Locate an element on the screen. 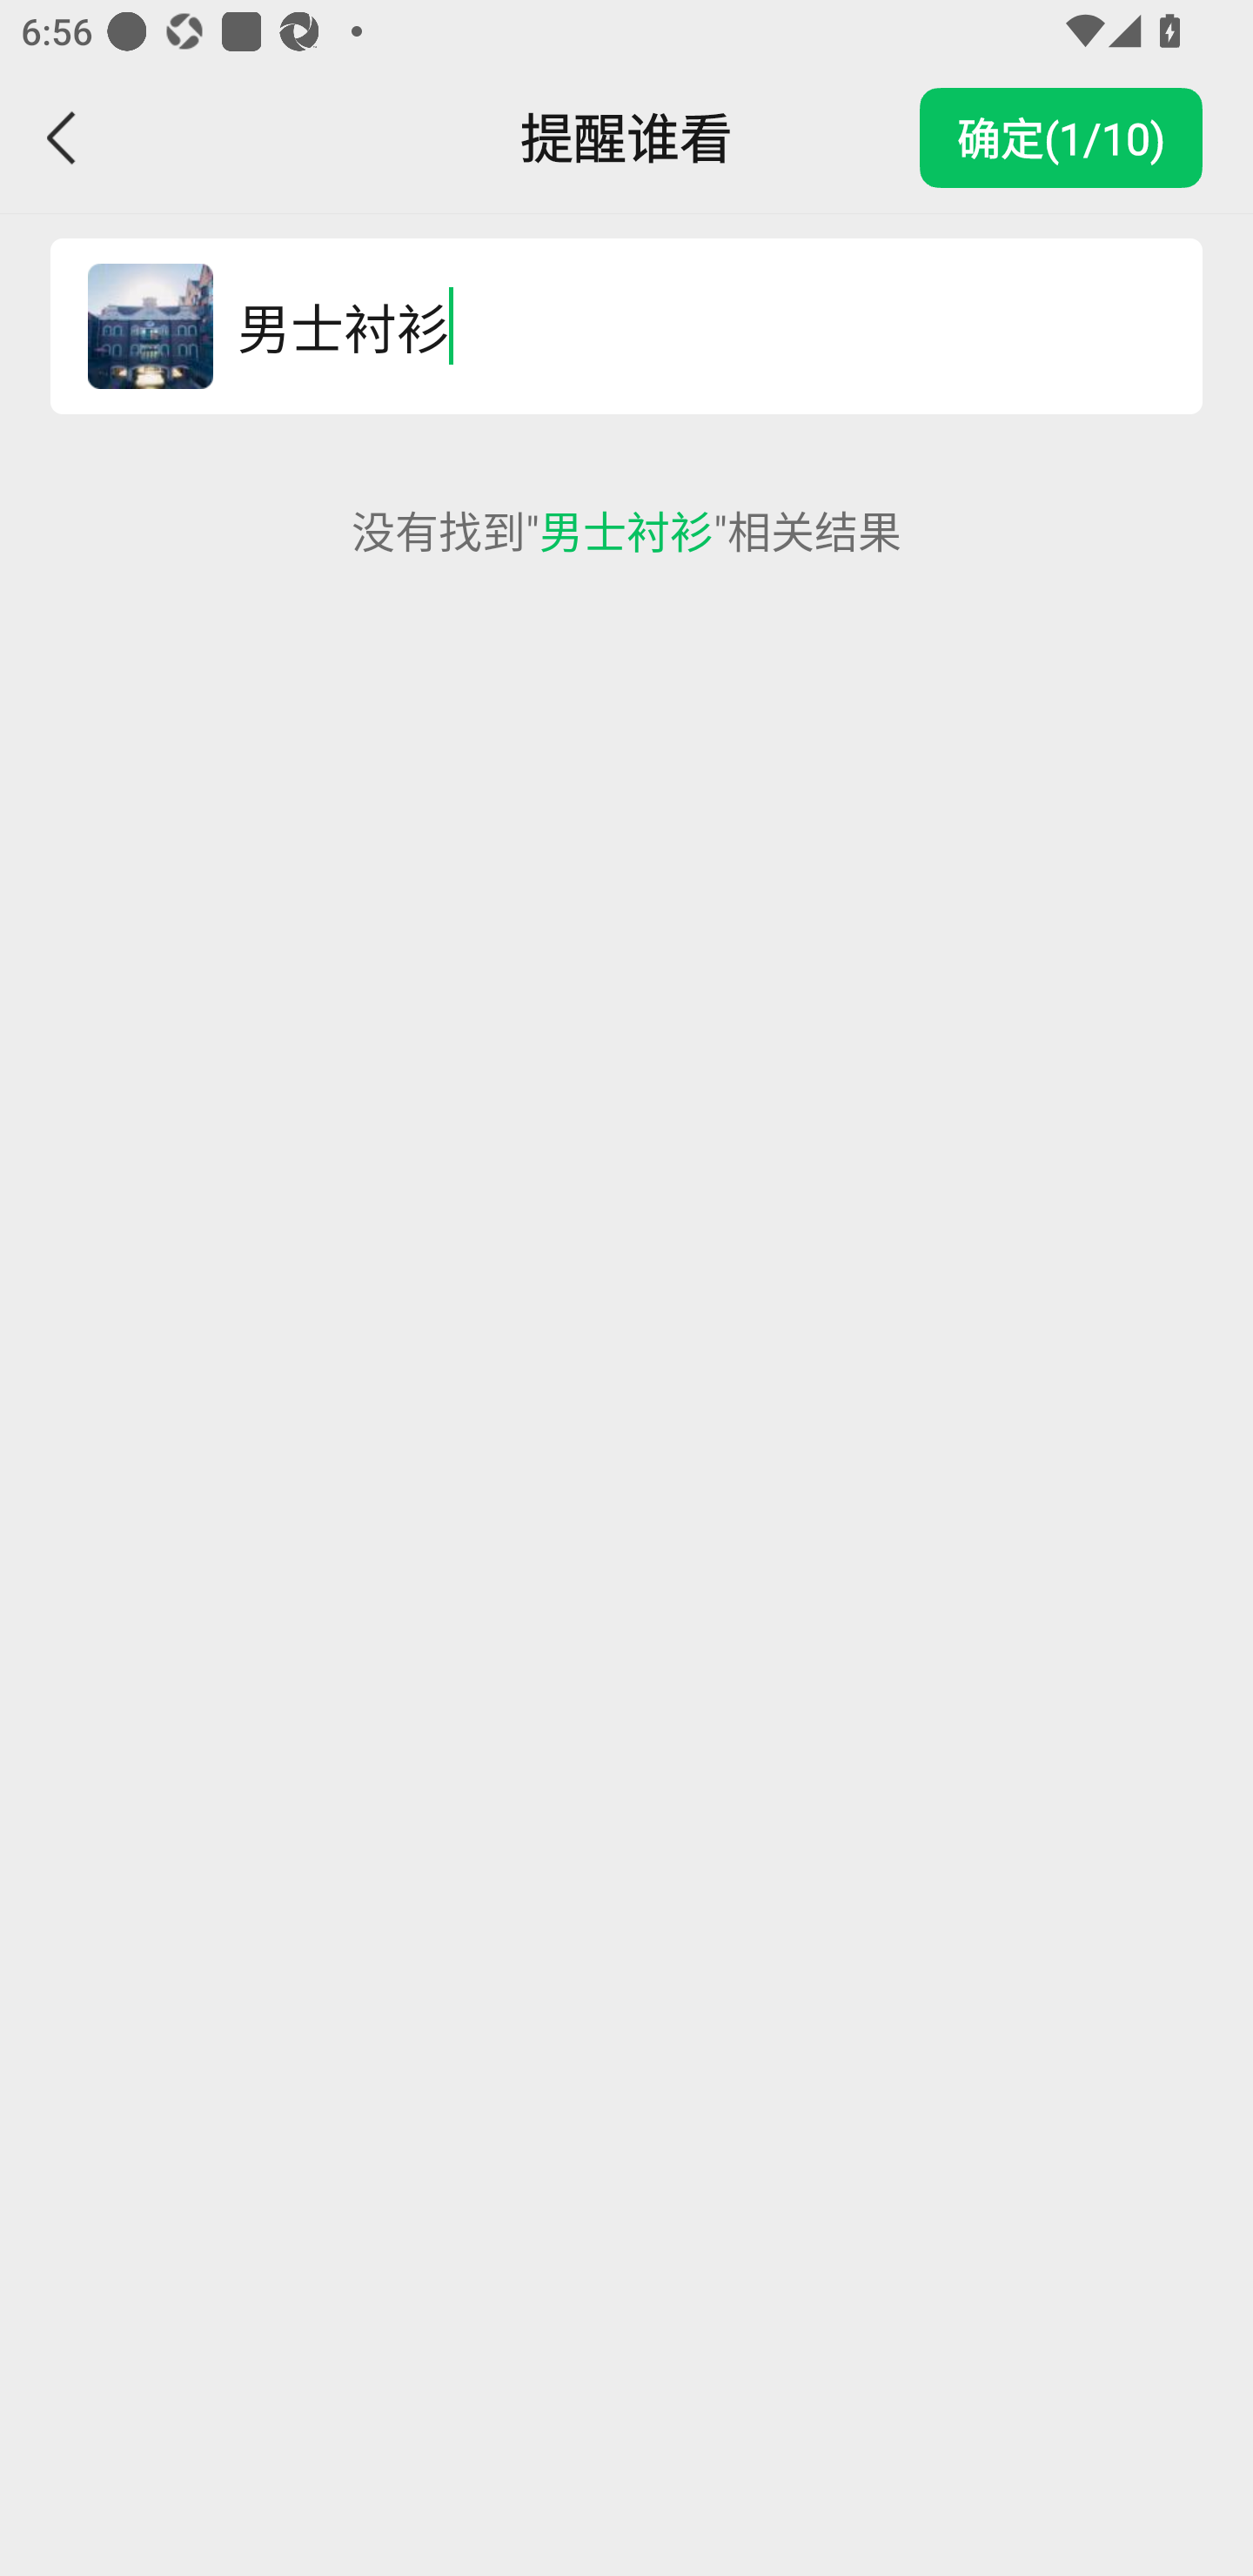  确定(1/10) is located at coordinates (1061, 138).